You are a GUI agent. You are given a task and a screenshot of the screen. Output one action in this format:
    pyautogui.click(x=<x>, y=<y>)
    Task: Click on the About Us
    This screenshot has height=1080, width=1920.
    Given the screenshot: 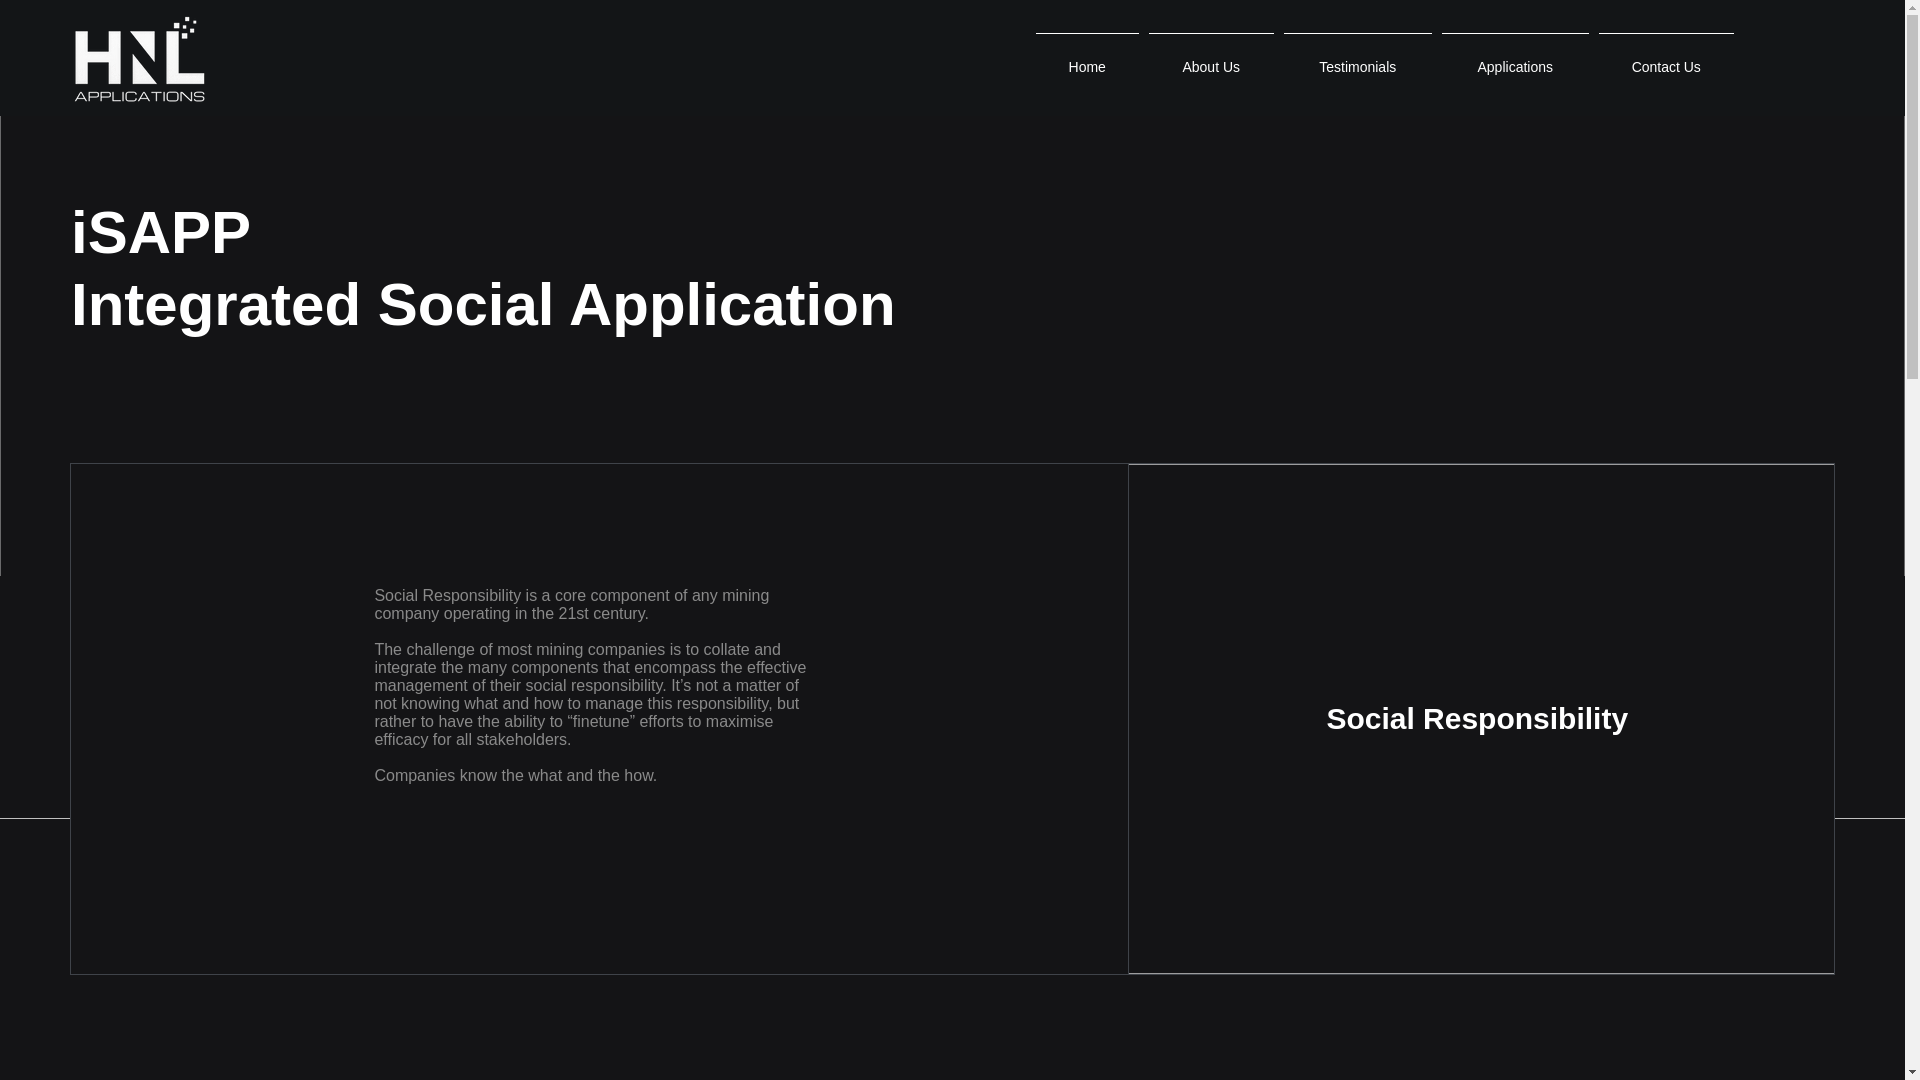 What is the action you would take?
    pyautogui.click(x=1211, y=58)
    